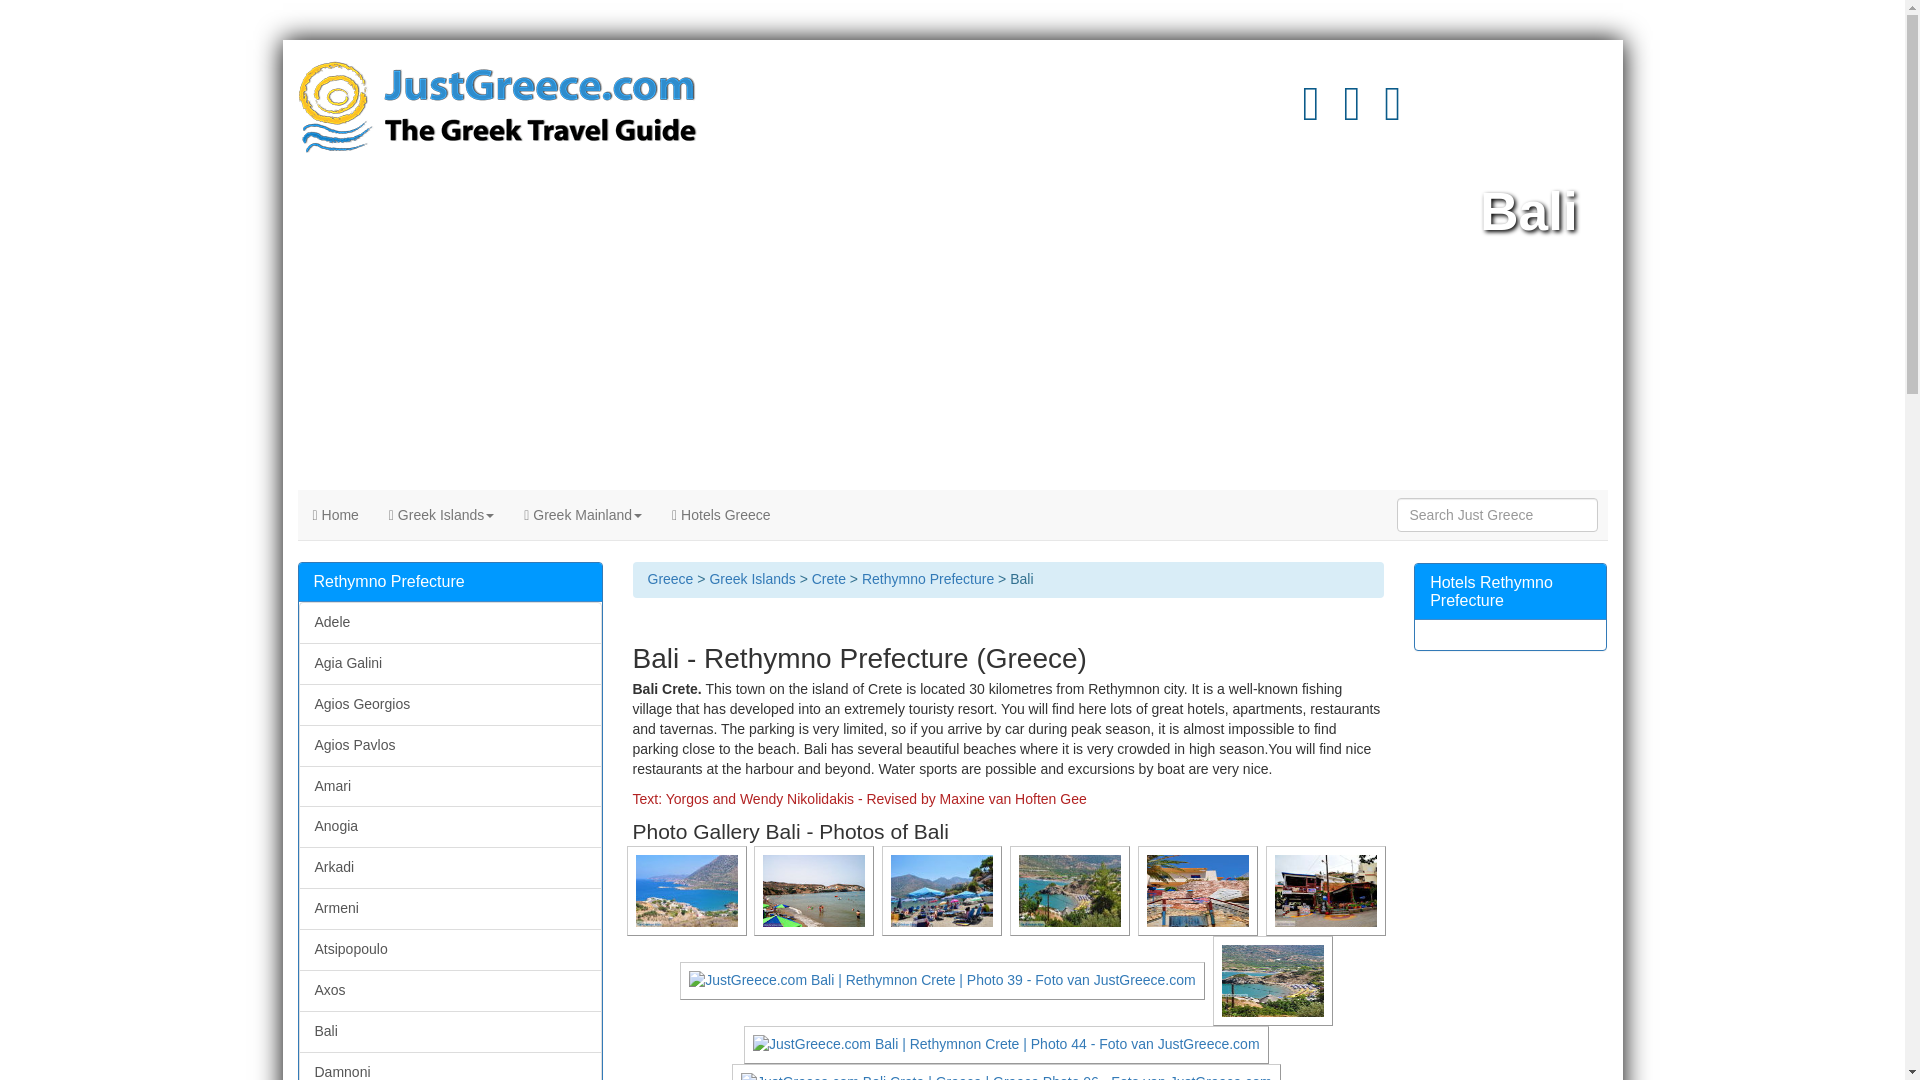  I want to click on Greek Islands, so click(751, 579).